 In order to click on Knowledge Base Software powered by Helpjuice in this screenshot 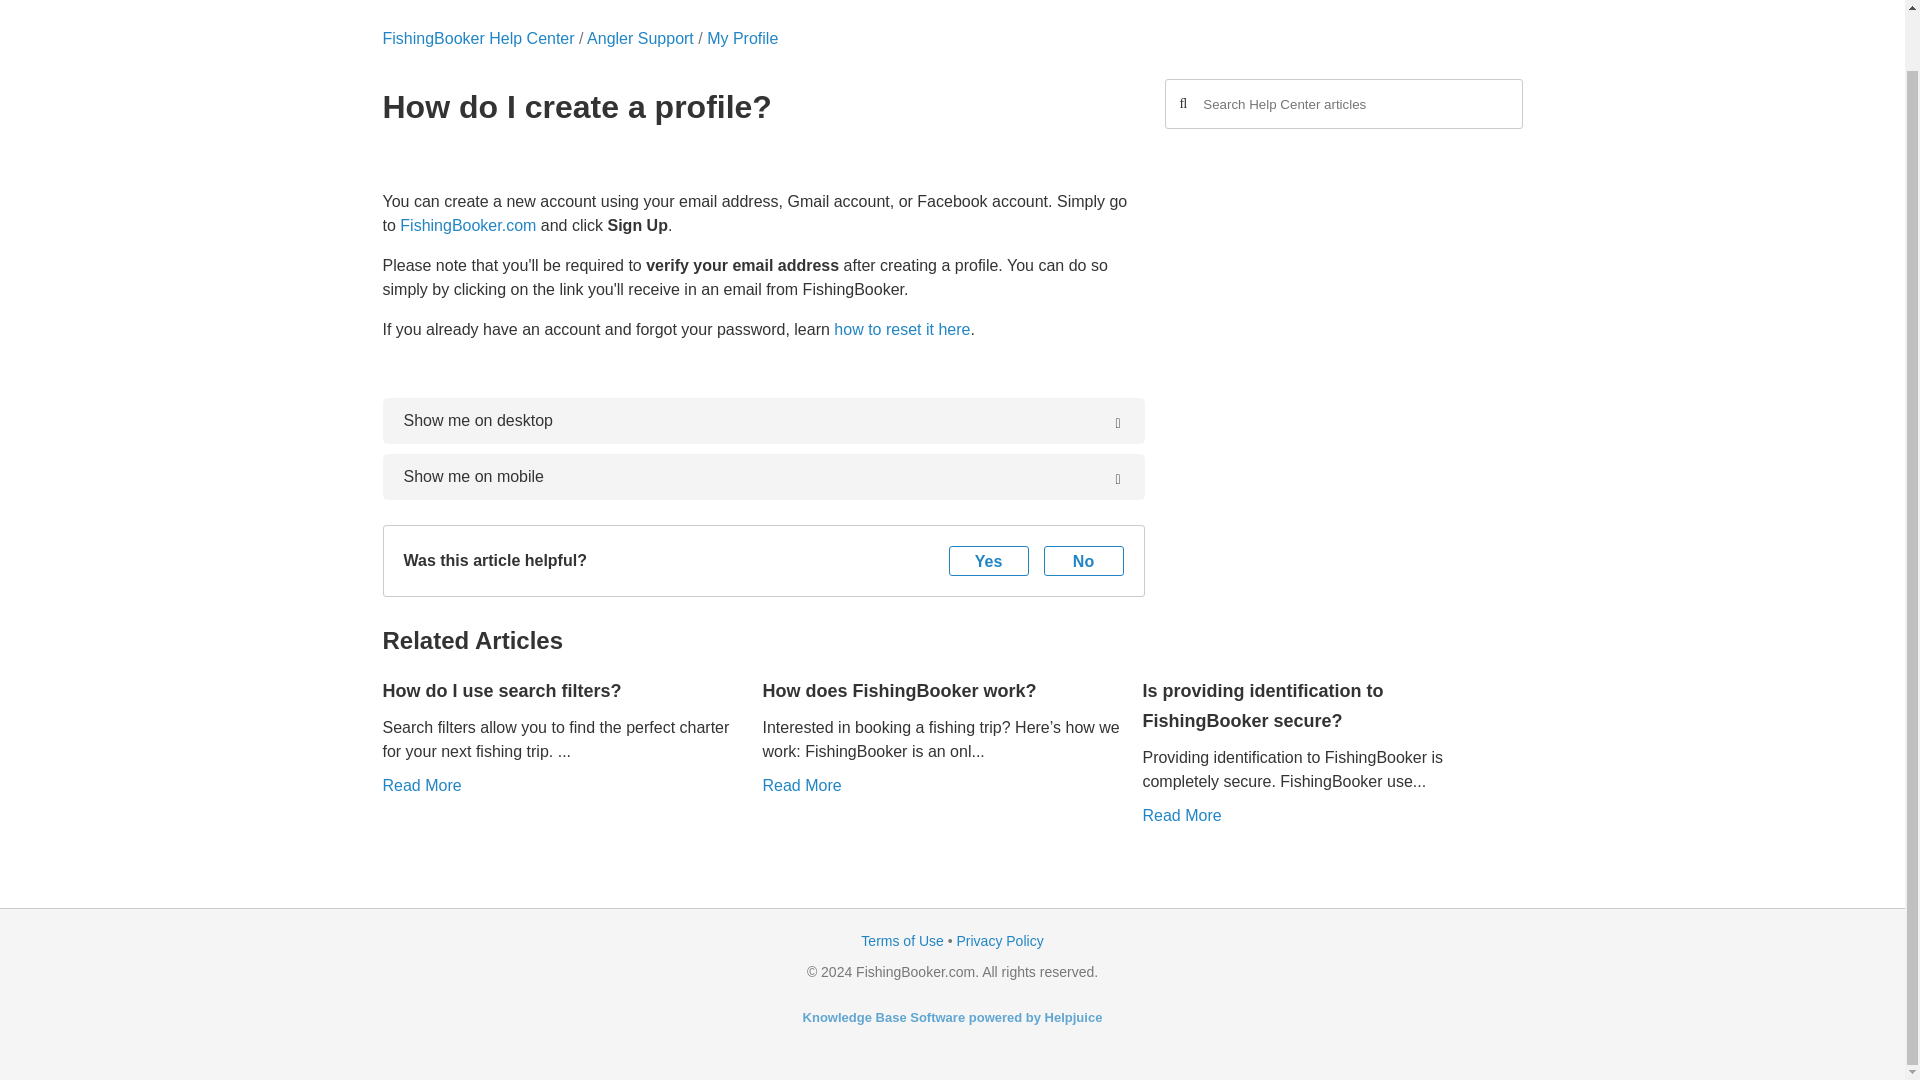, I will do `click(952, 1016)`.